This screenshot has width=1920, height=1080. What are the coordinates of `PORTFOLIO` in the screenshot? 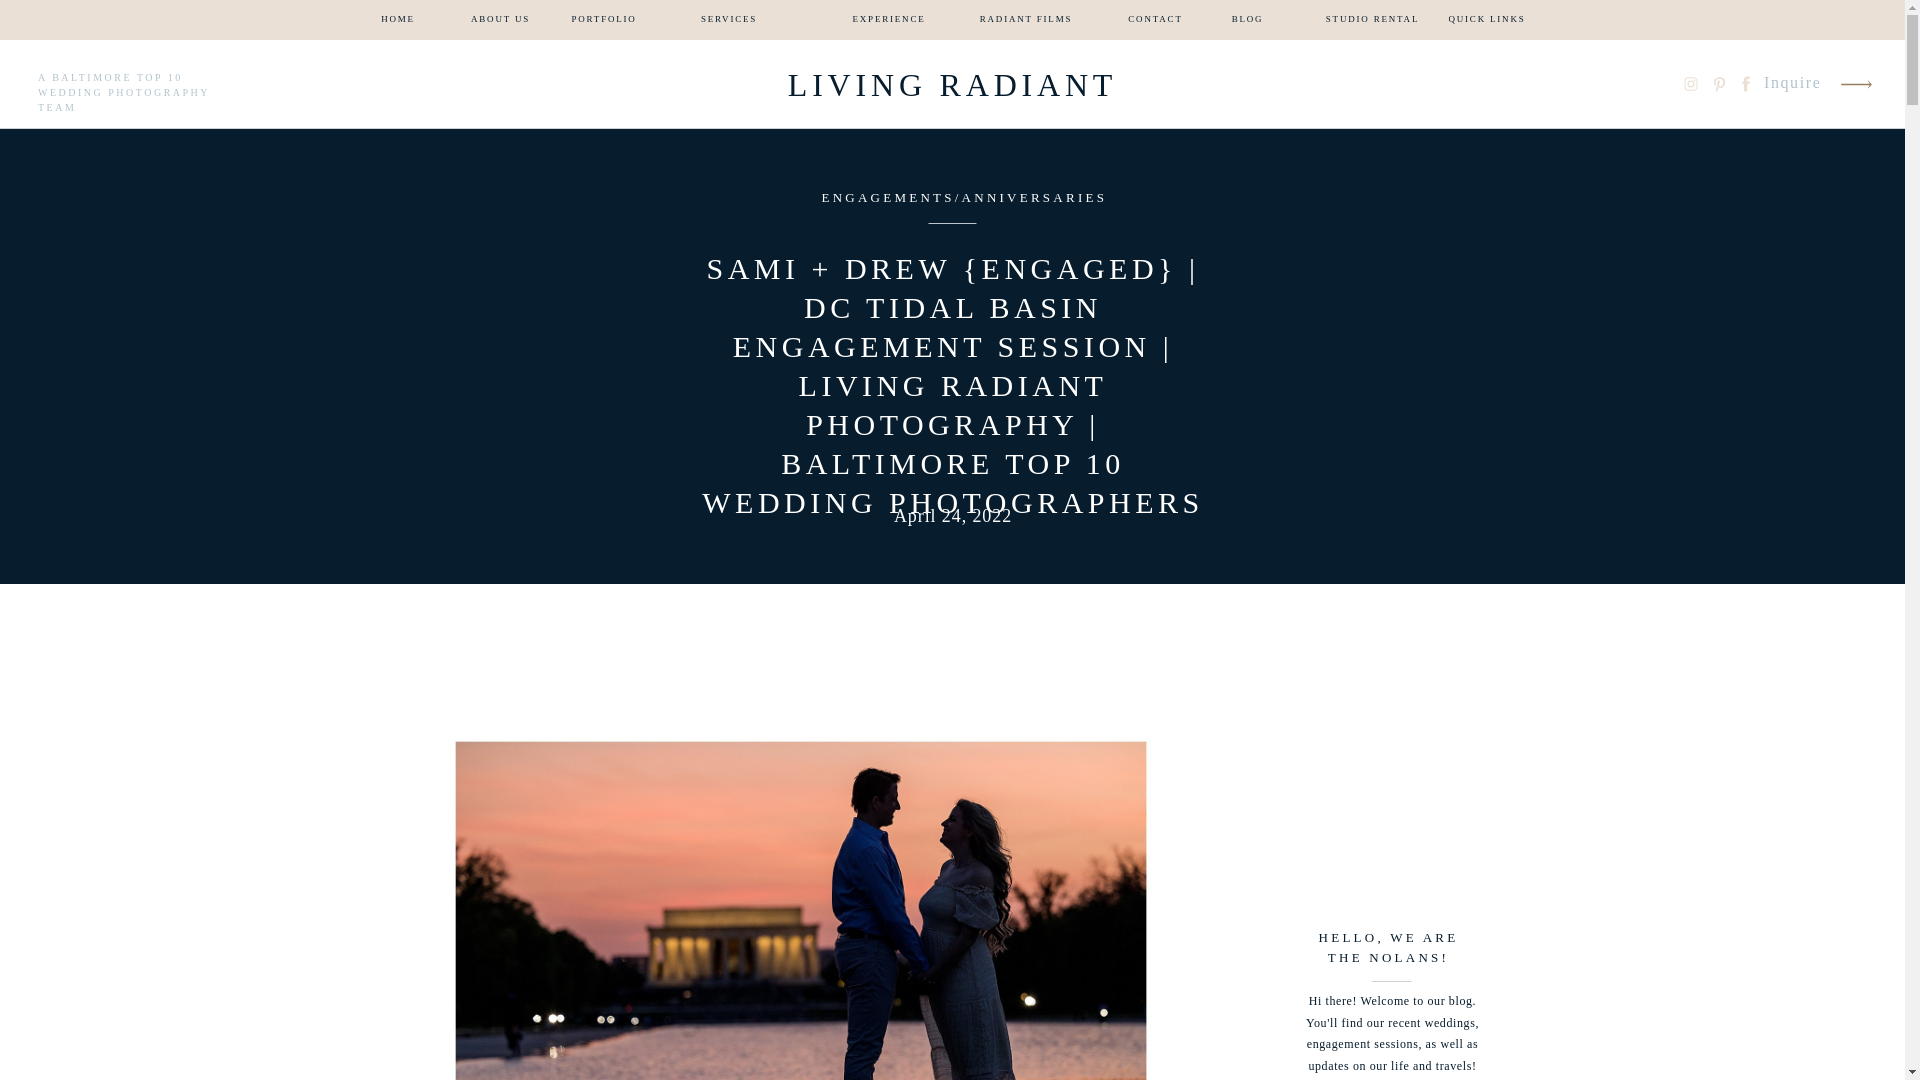 It's located at (604, 20).